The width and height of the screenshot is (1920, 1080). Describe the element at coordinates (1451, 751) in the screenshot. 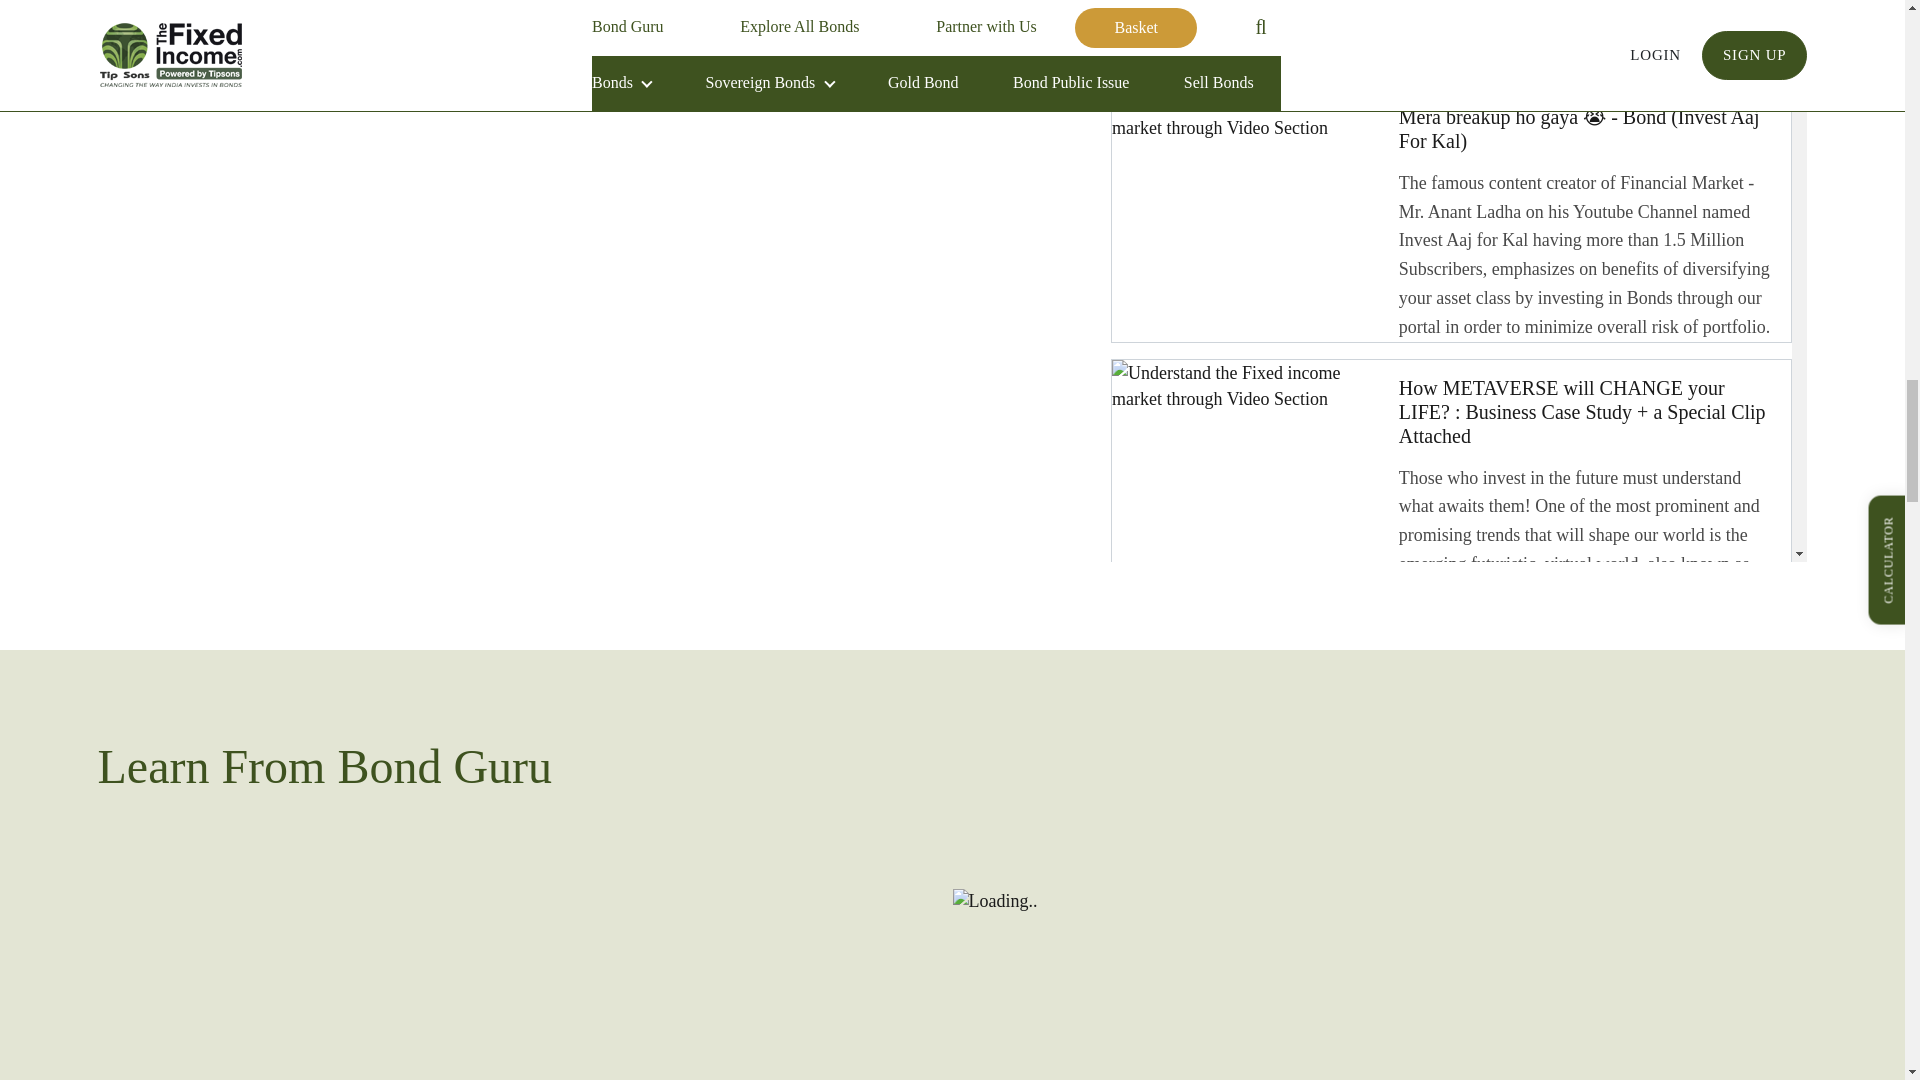

I see `Click to play` at that location.